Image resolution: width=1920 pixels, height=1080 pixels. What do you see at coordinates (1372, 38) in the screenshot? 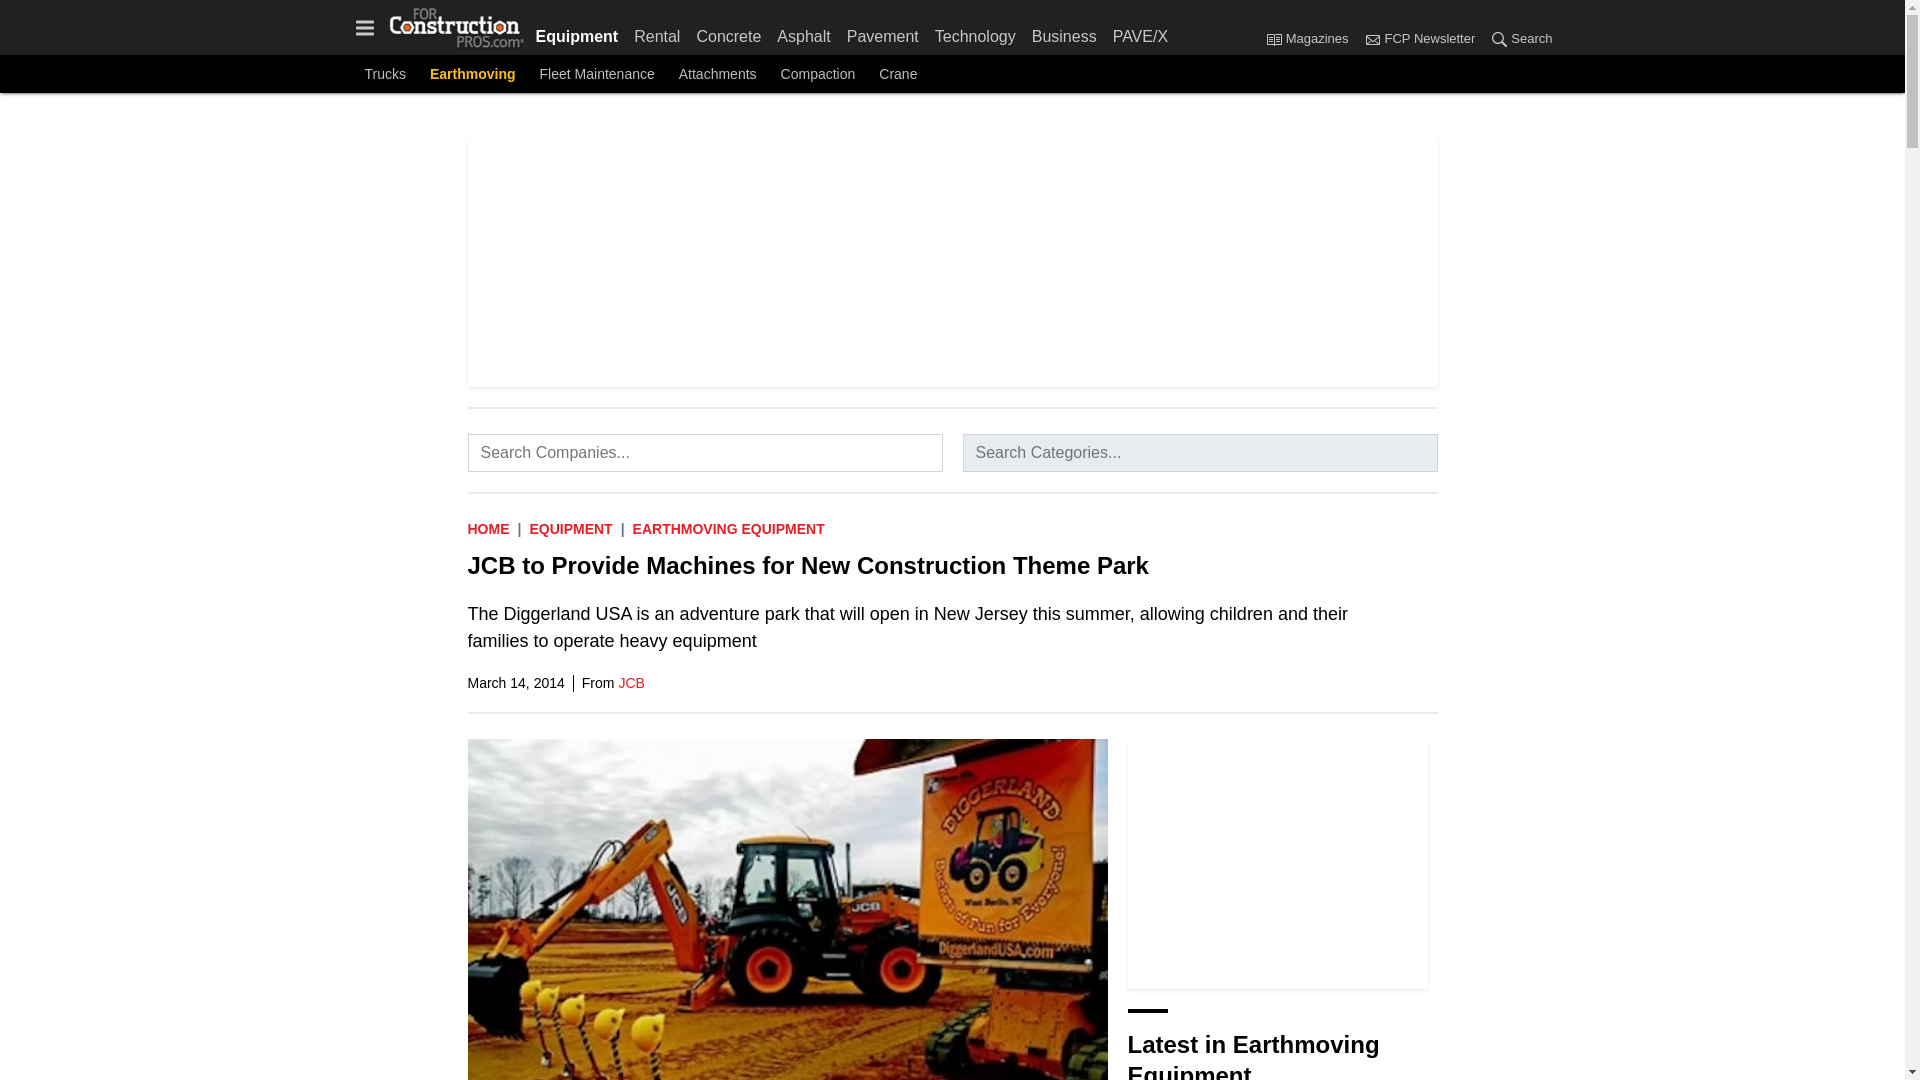
I see `FCP Newsletter` at bounding box center [1372, 38].